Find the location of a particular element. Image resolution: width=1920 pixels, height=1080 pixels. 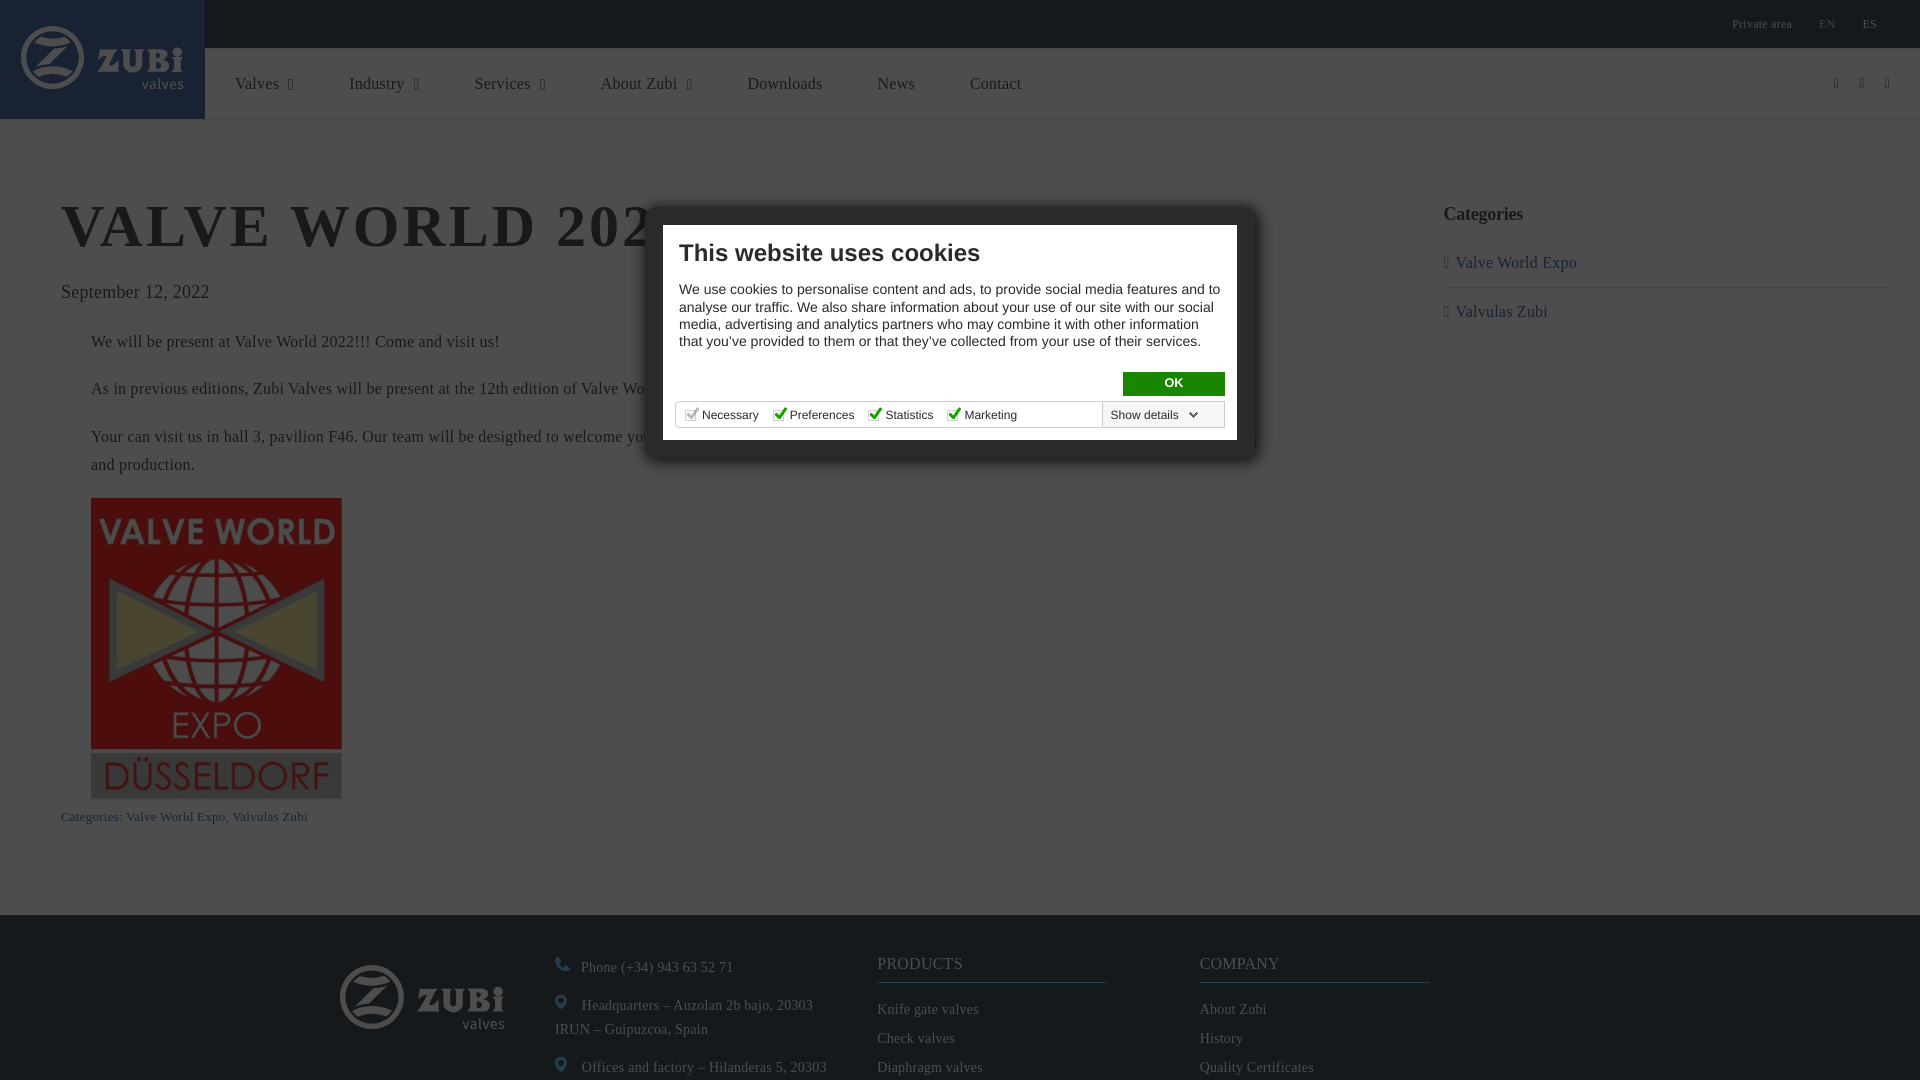

Show details is located at coordinates (1155, 415).